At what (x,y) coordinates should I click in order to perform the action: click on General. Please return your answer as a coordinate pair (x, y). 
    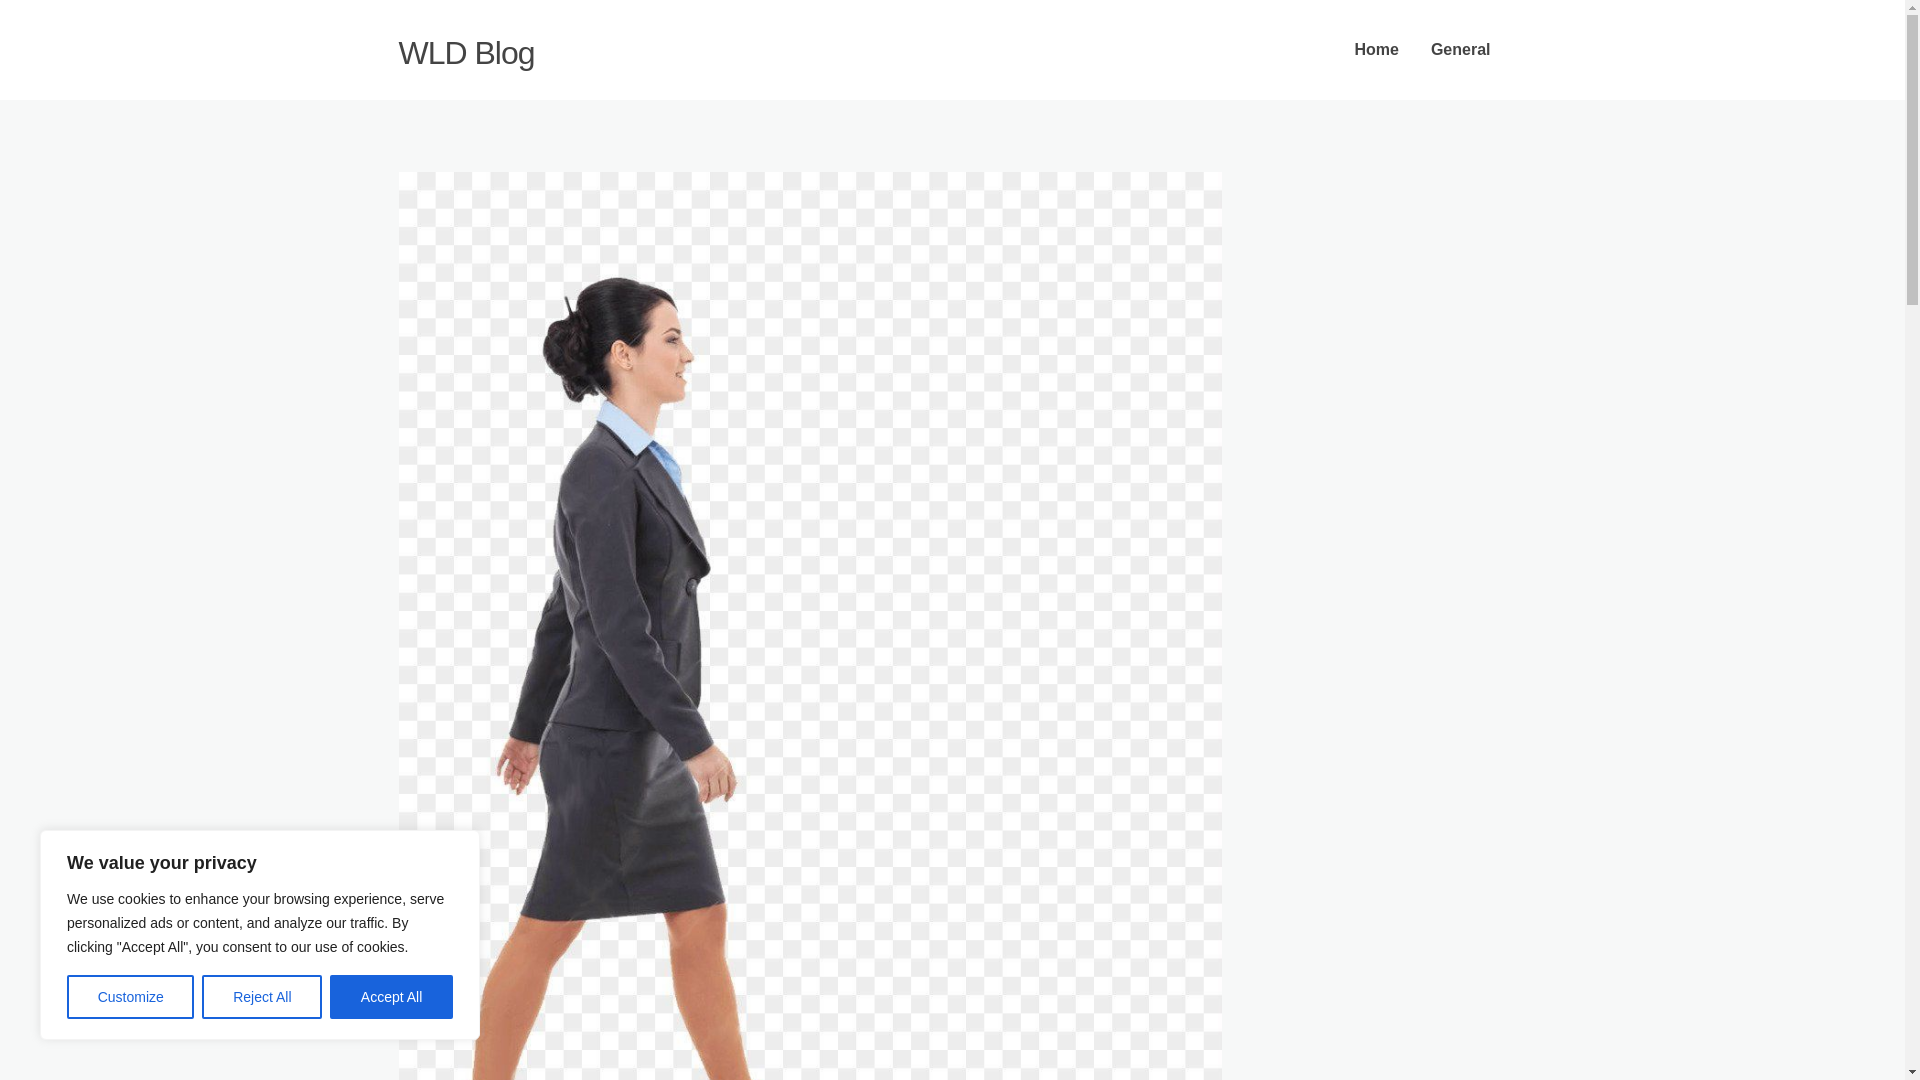
    Looking at the image, I should click on (1461, 50).